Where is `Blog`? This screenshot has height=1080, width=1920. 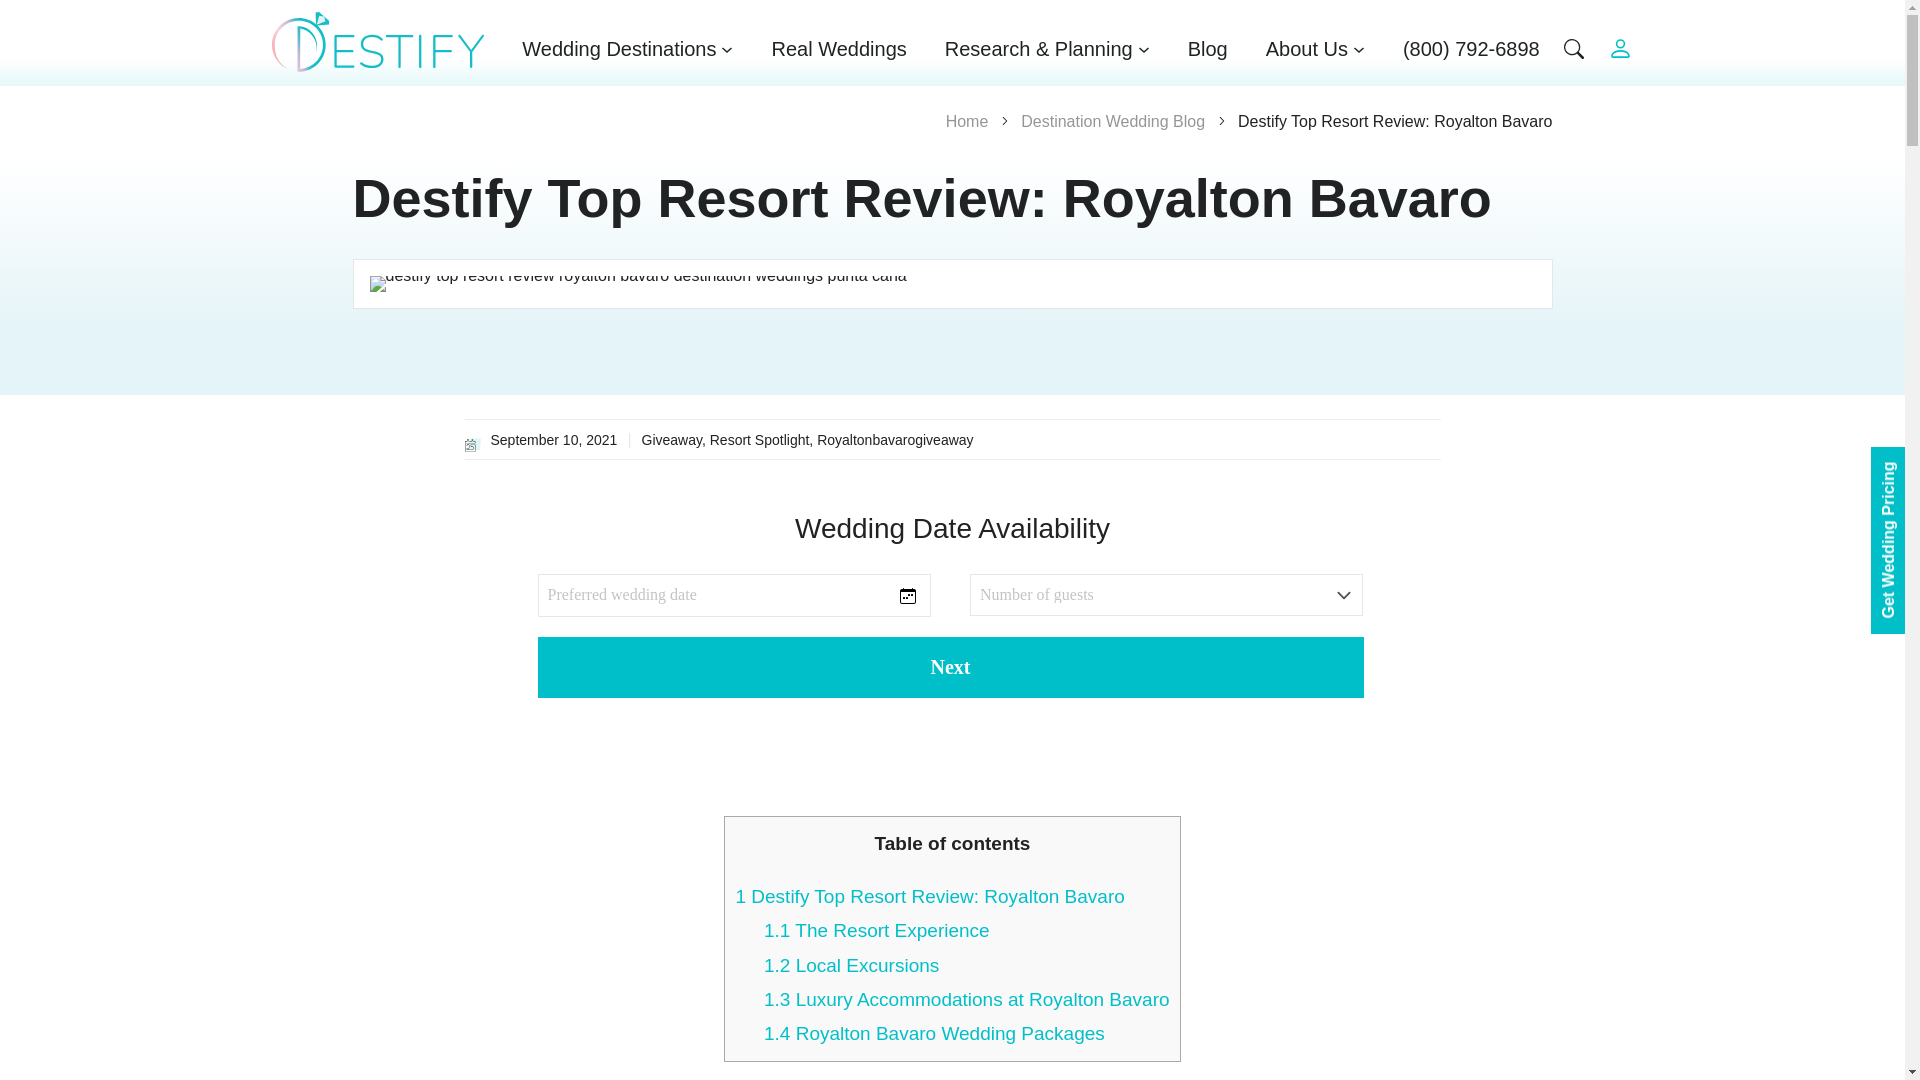 Blog is located at coordinates (1208, 48).